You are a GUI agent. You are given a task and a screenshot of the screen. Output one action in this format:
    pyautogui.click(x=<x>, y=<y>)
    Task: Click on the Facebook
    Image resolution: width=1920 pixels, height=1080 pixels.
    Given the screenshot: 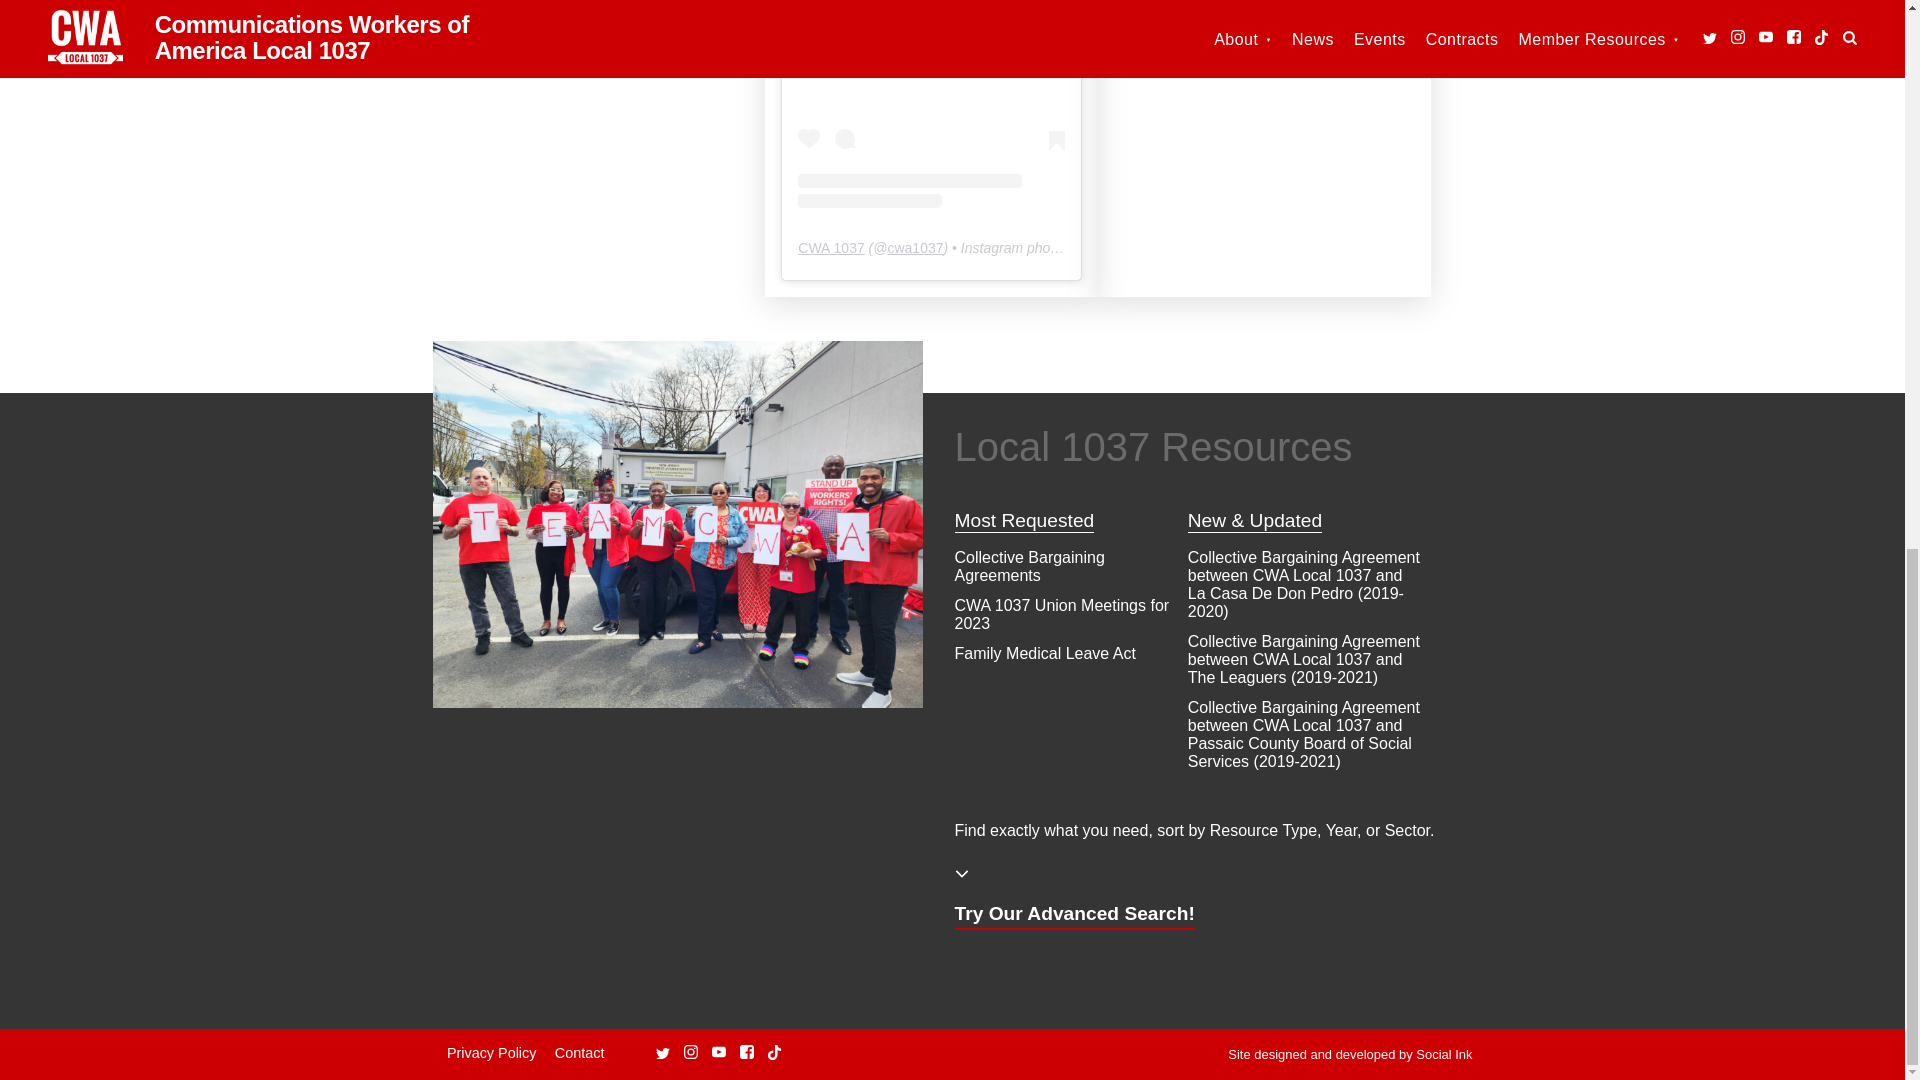 What is the action you would take?
    pyautogui.click(x=538, y=34)
    